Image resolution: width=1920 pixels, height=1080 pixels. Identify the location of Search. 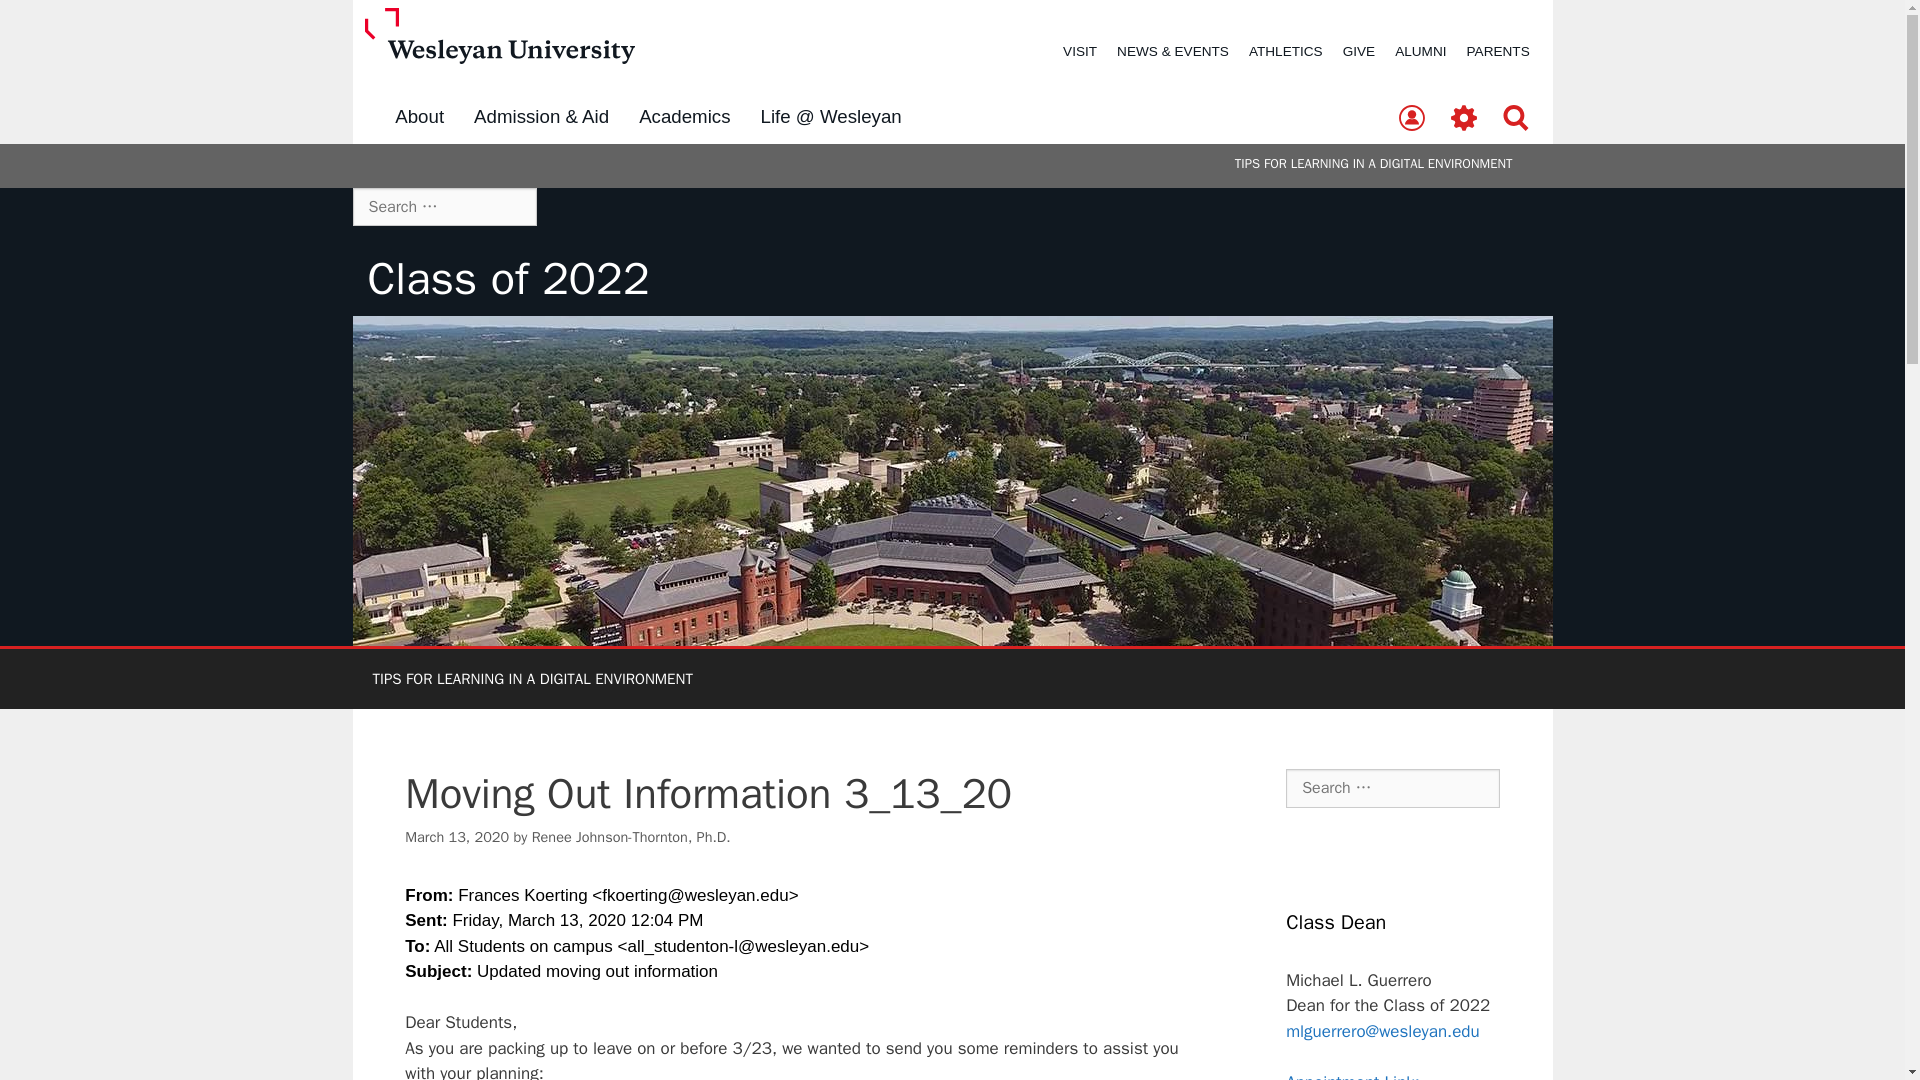
(1516, 119).